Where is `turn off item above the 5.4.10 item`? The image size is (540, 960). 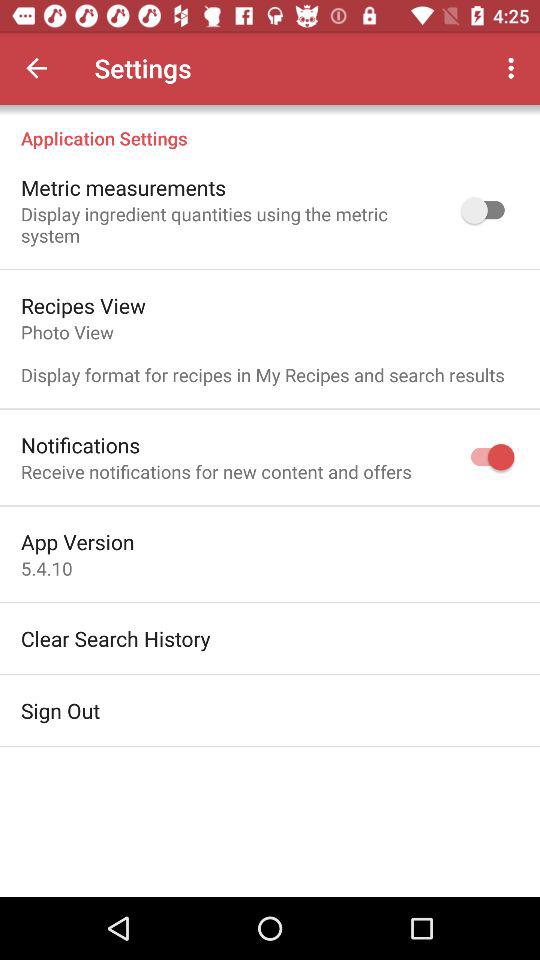
turn off item above the 5.4.10 item is located at coordinates (78, 542).